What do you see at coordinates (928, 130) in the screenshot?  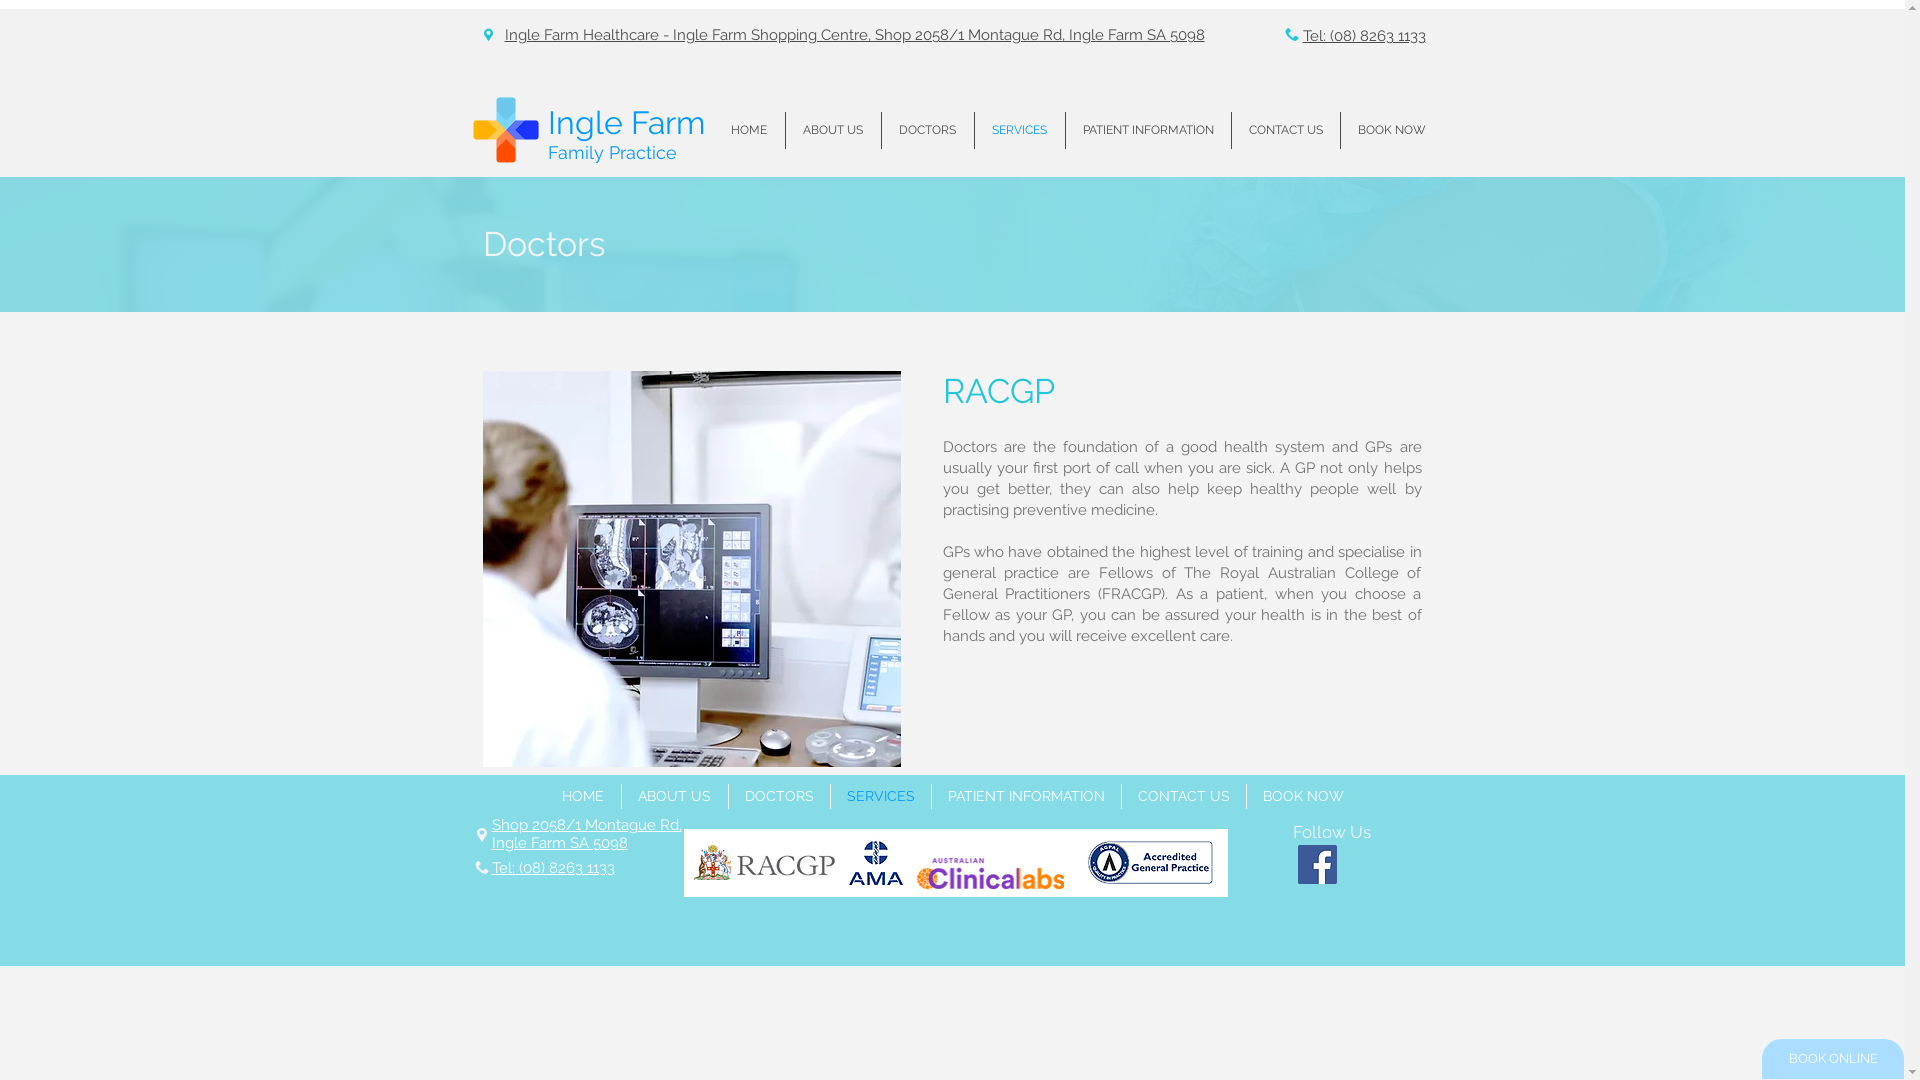 I see `DOCTORS` at bounding box center [928, 130].